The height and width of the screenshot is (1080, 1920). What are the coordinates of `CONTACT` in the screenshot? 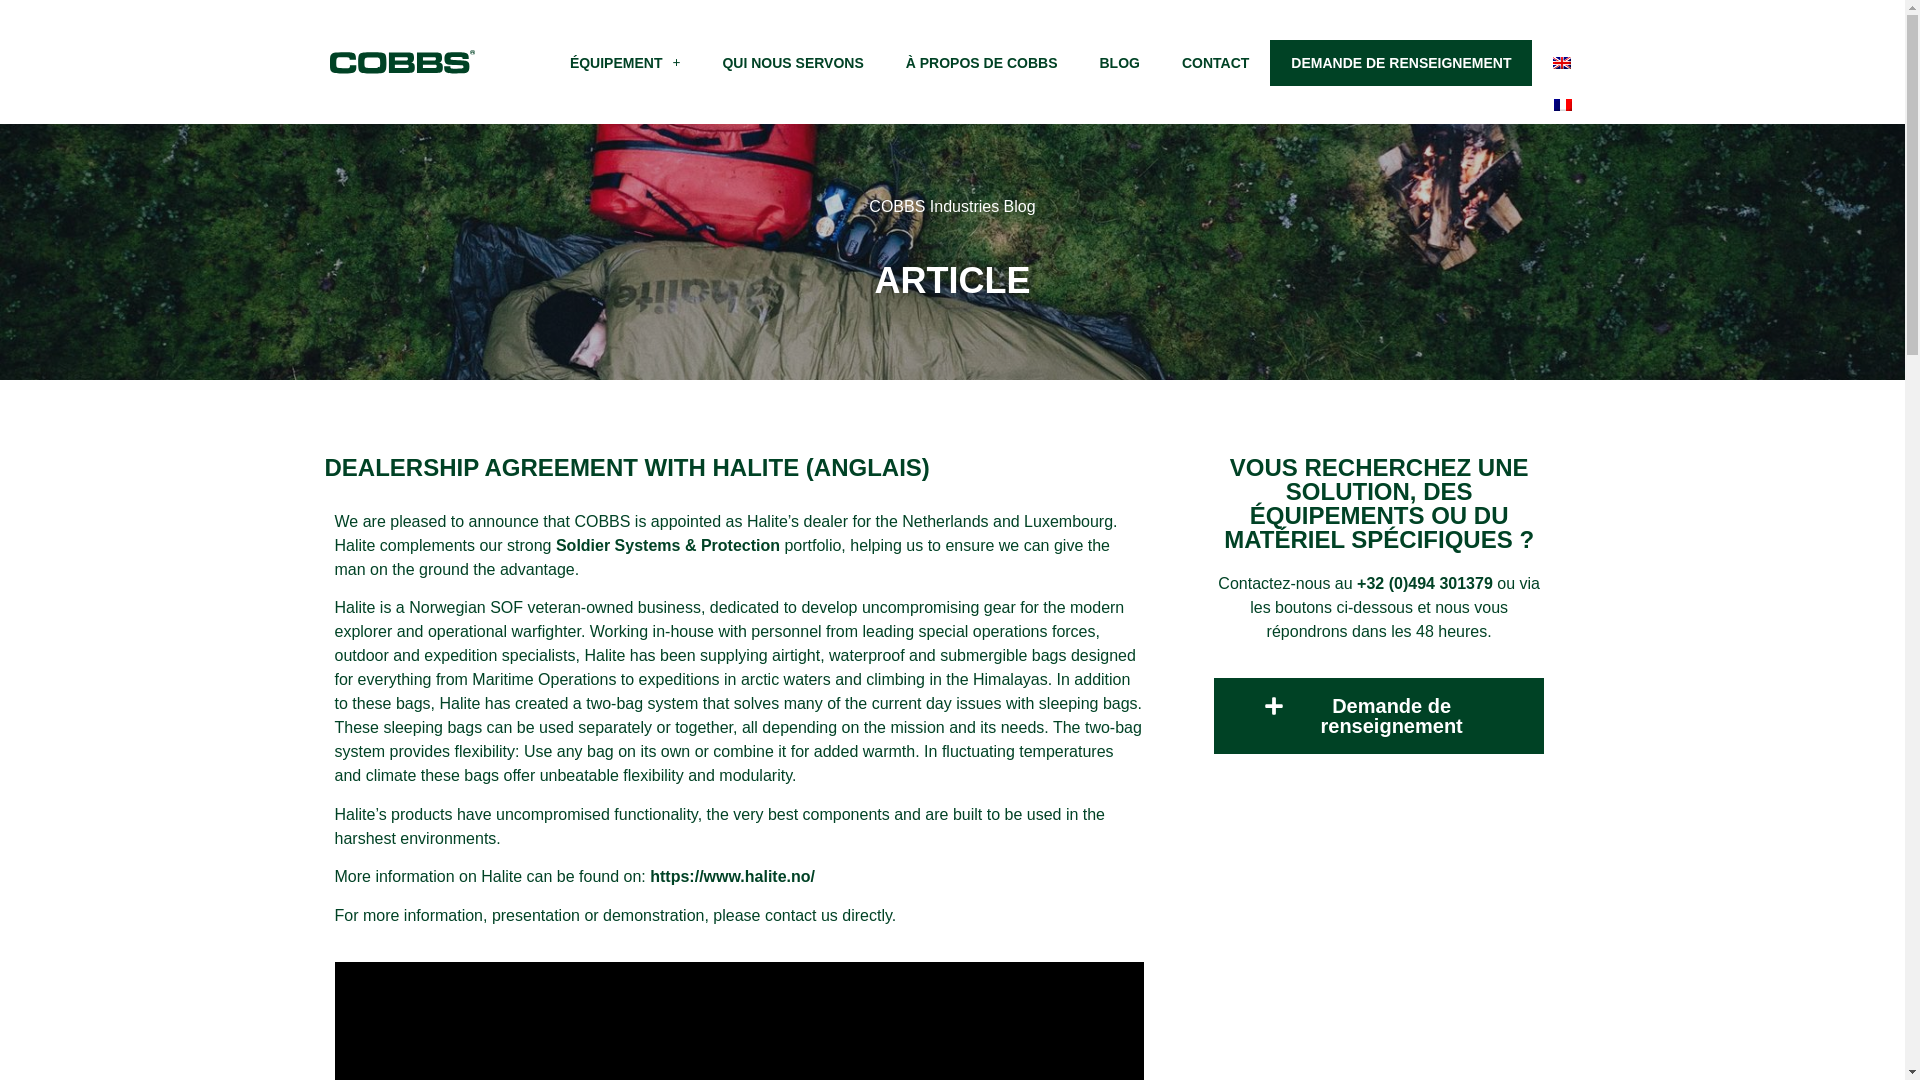 It's located at (1215, 62).